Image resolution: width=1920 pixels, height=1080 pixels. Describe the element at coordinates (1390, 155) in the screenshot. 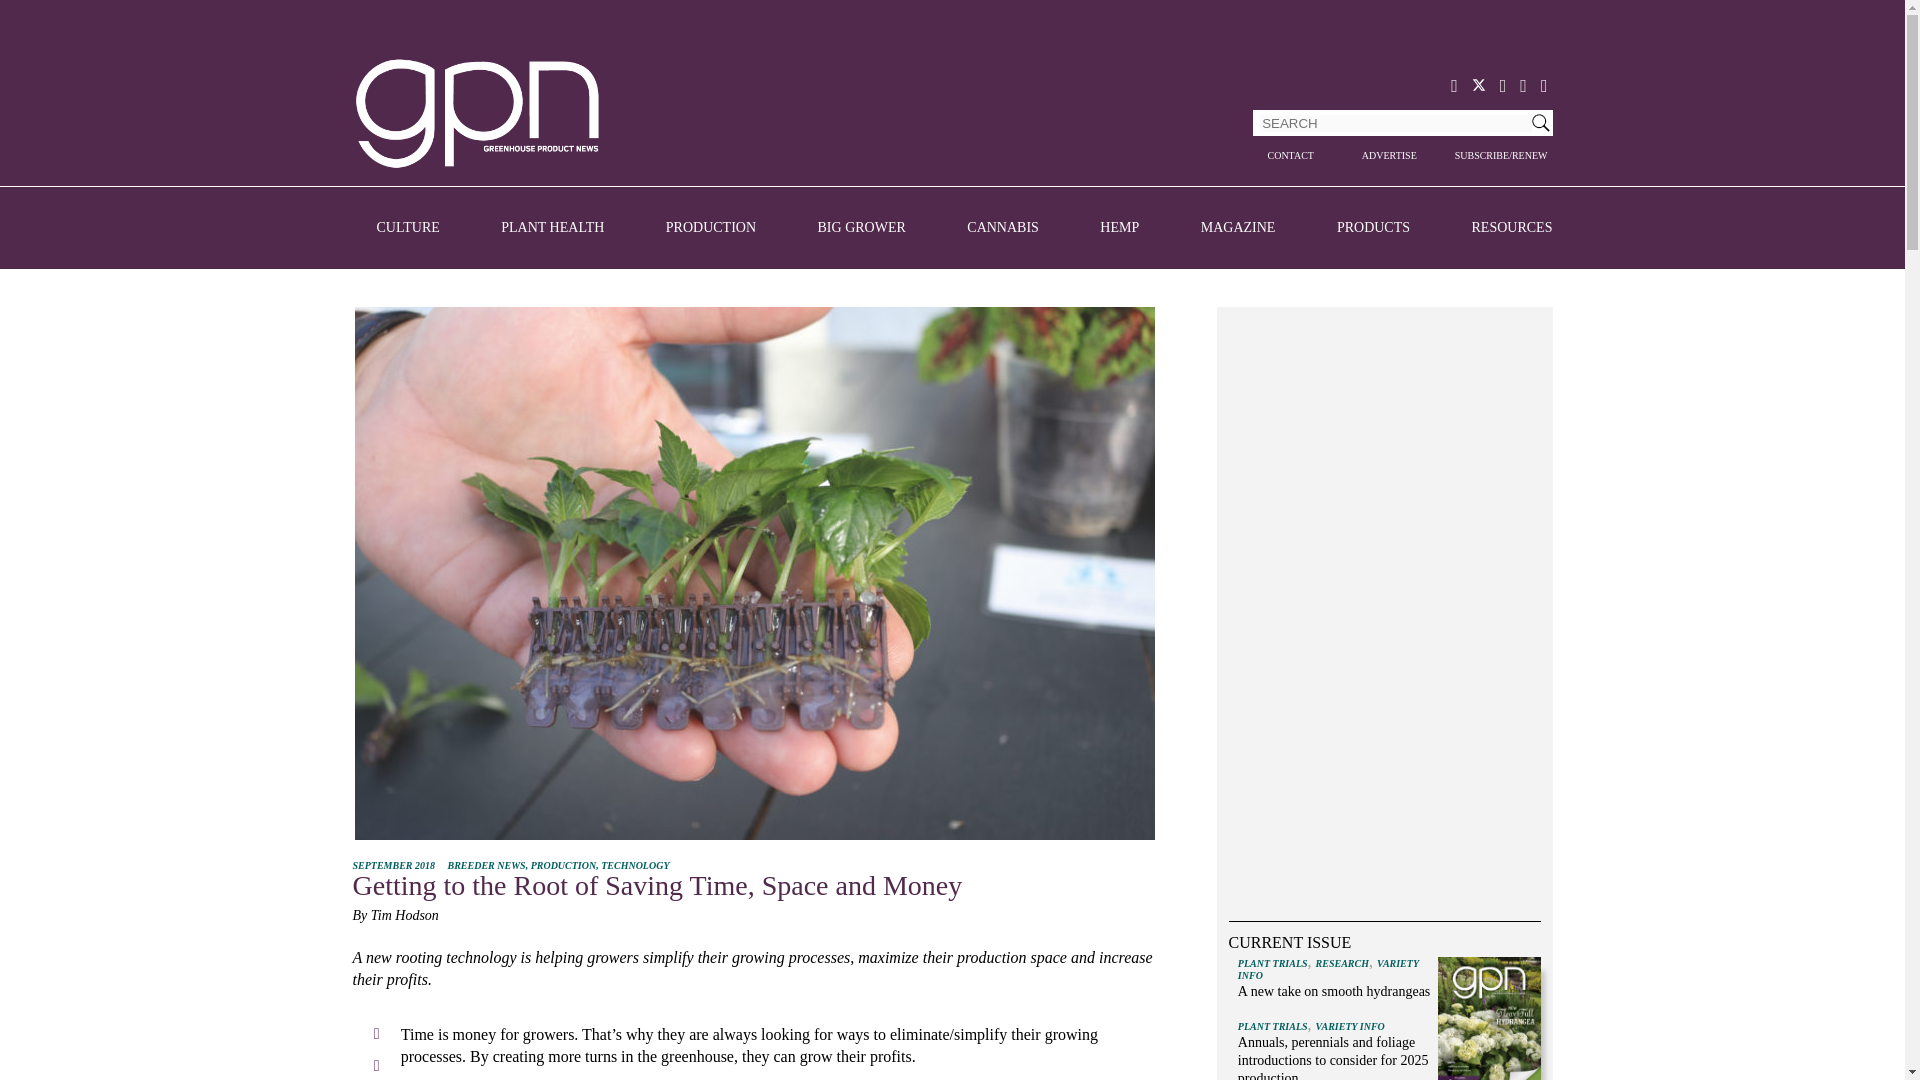

I see `ADVERTISE` at that location.